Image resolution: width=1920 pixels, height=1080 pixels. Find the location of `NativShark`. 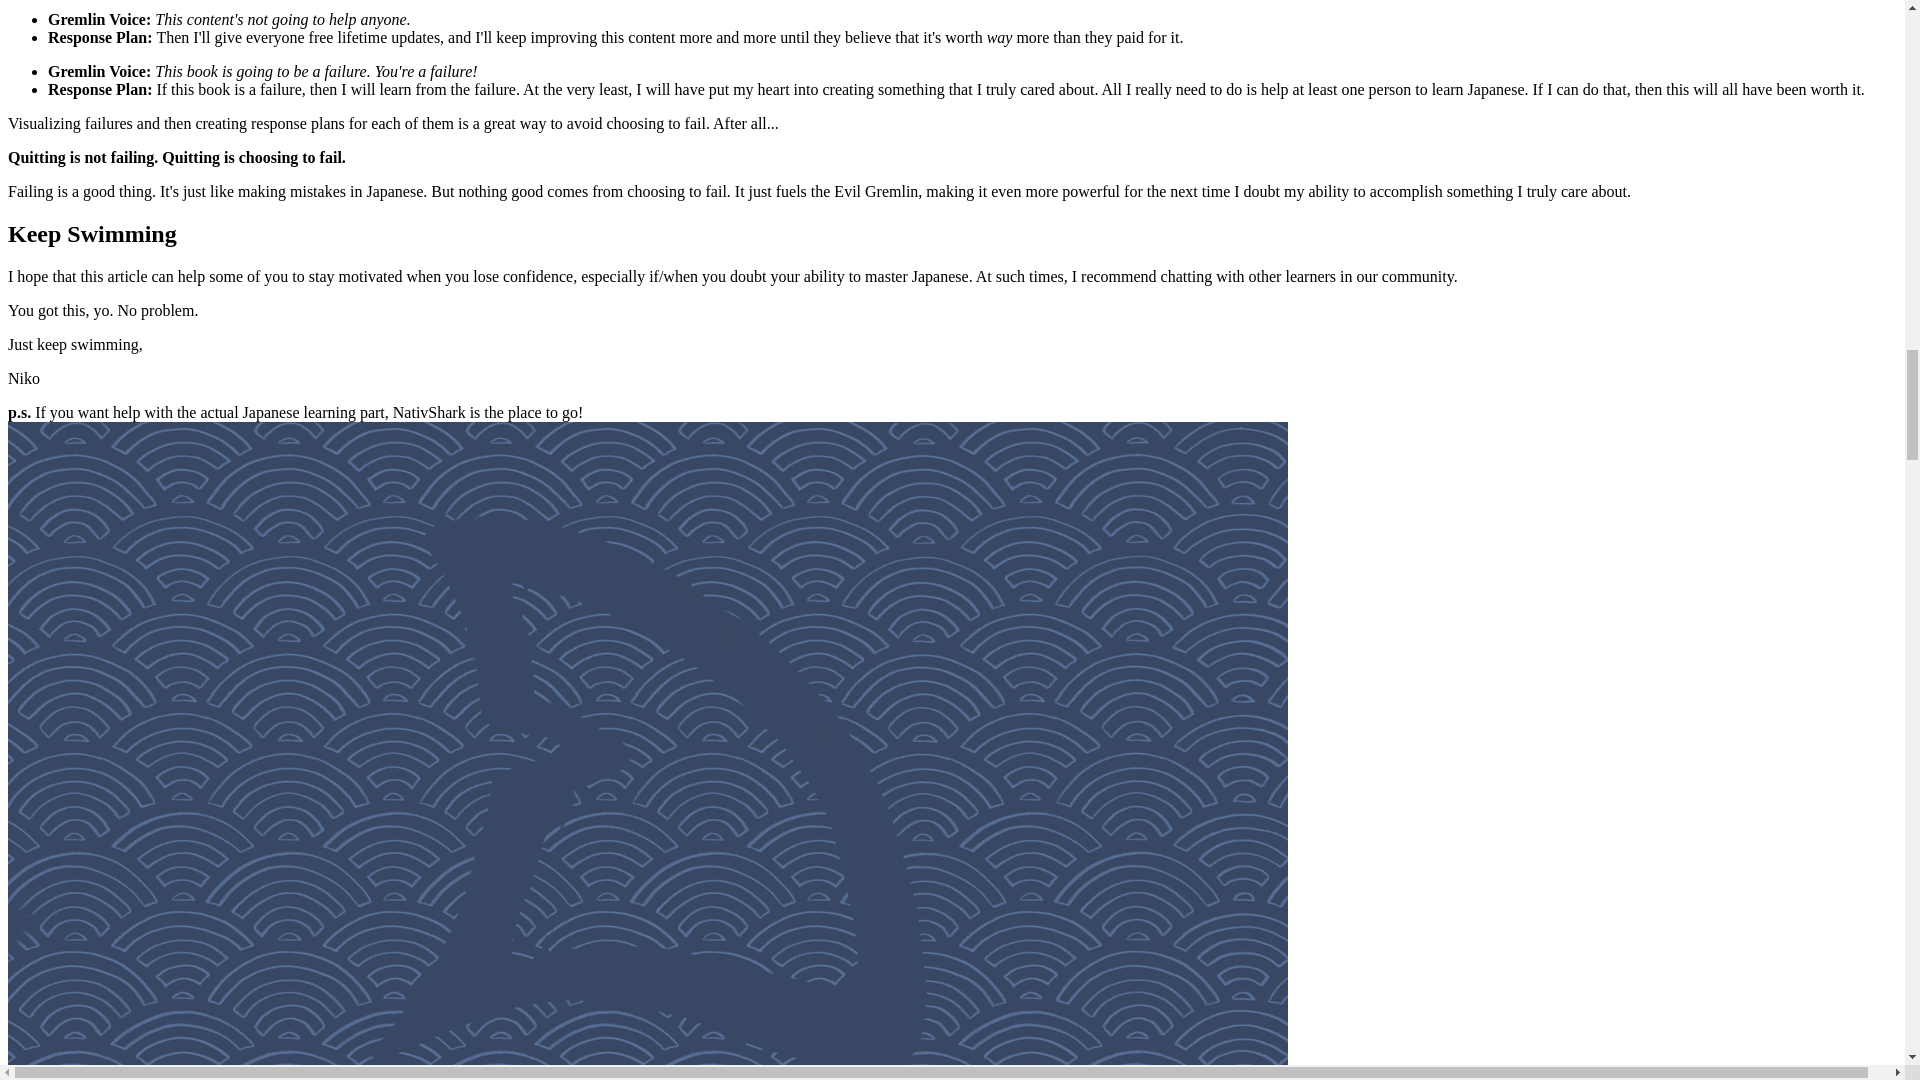

NativShark is located at coordinates (430, 412).